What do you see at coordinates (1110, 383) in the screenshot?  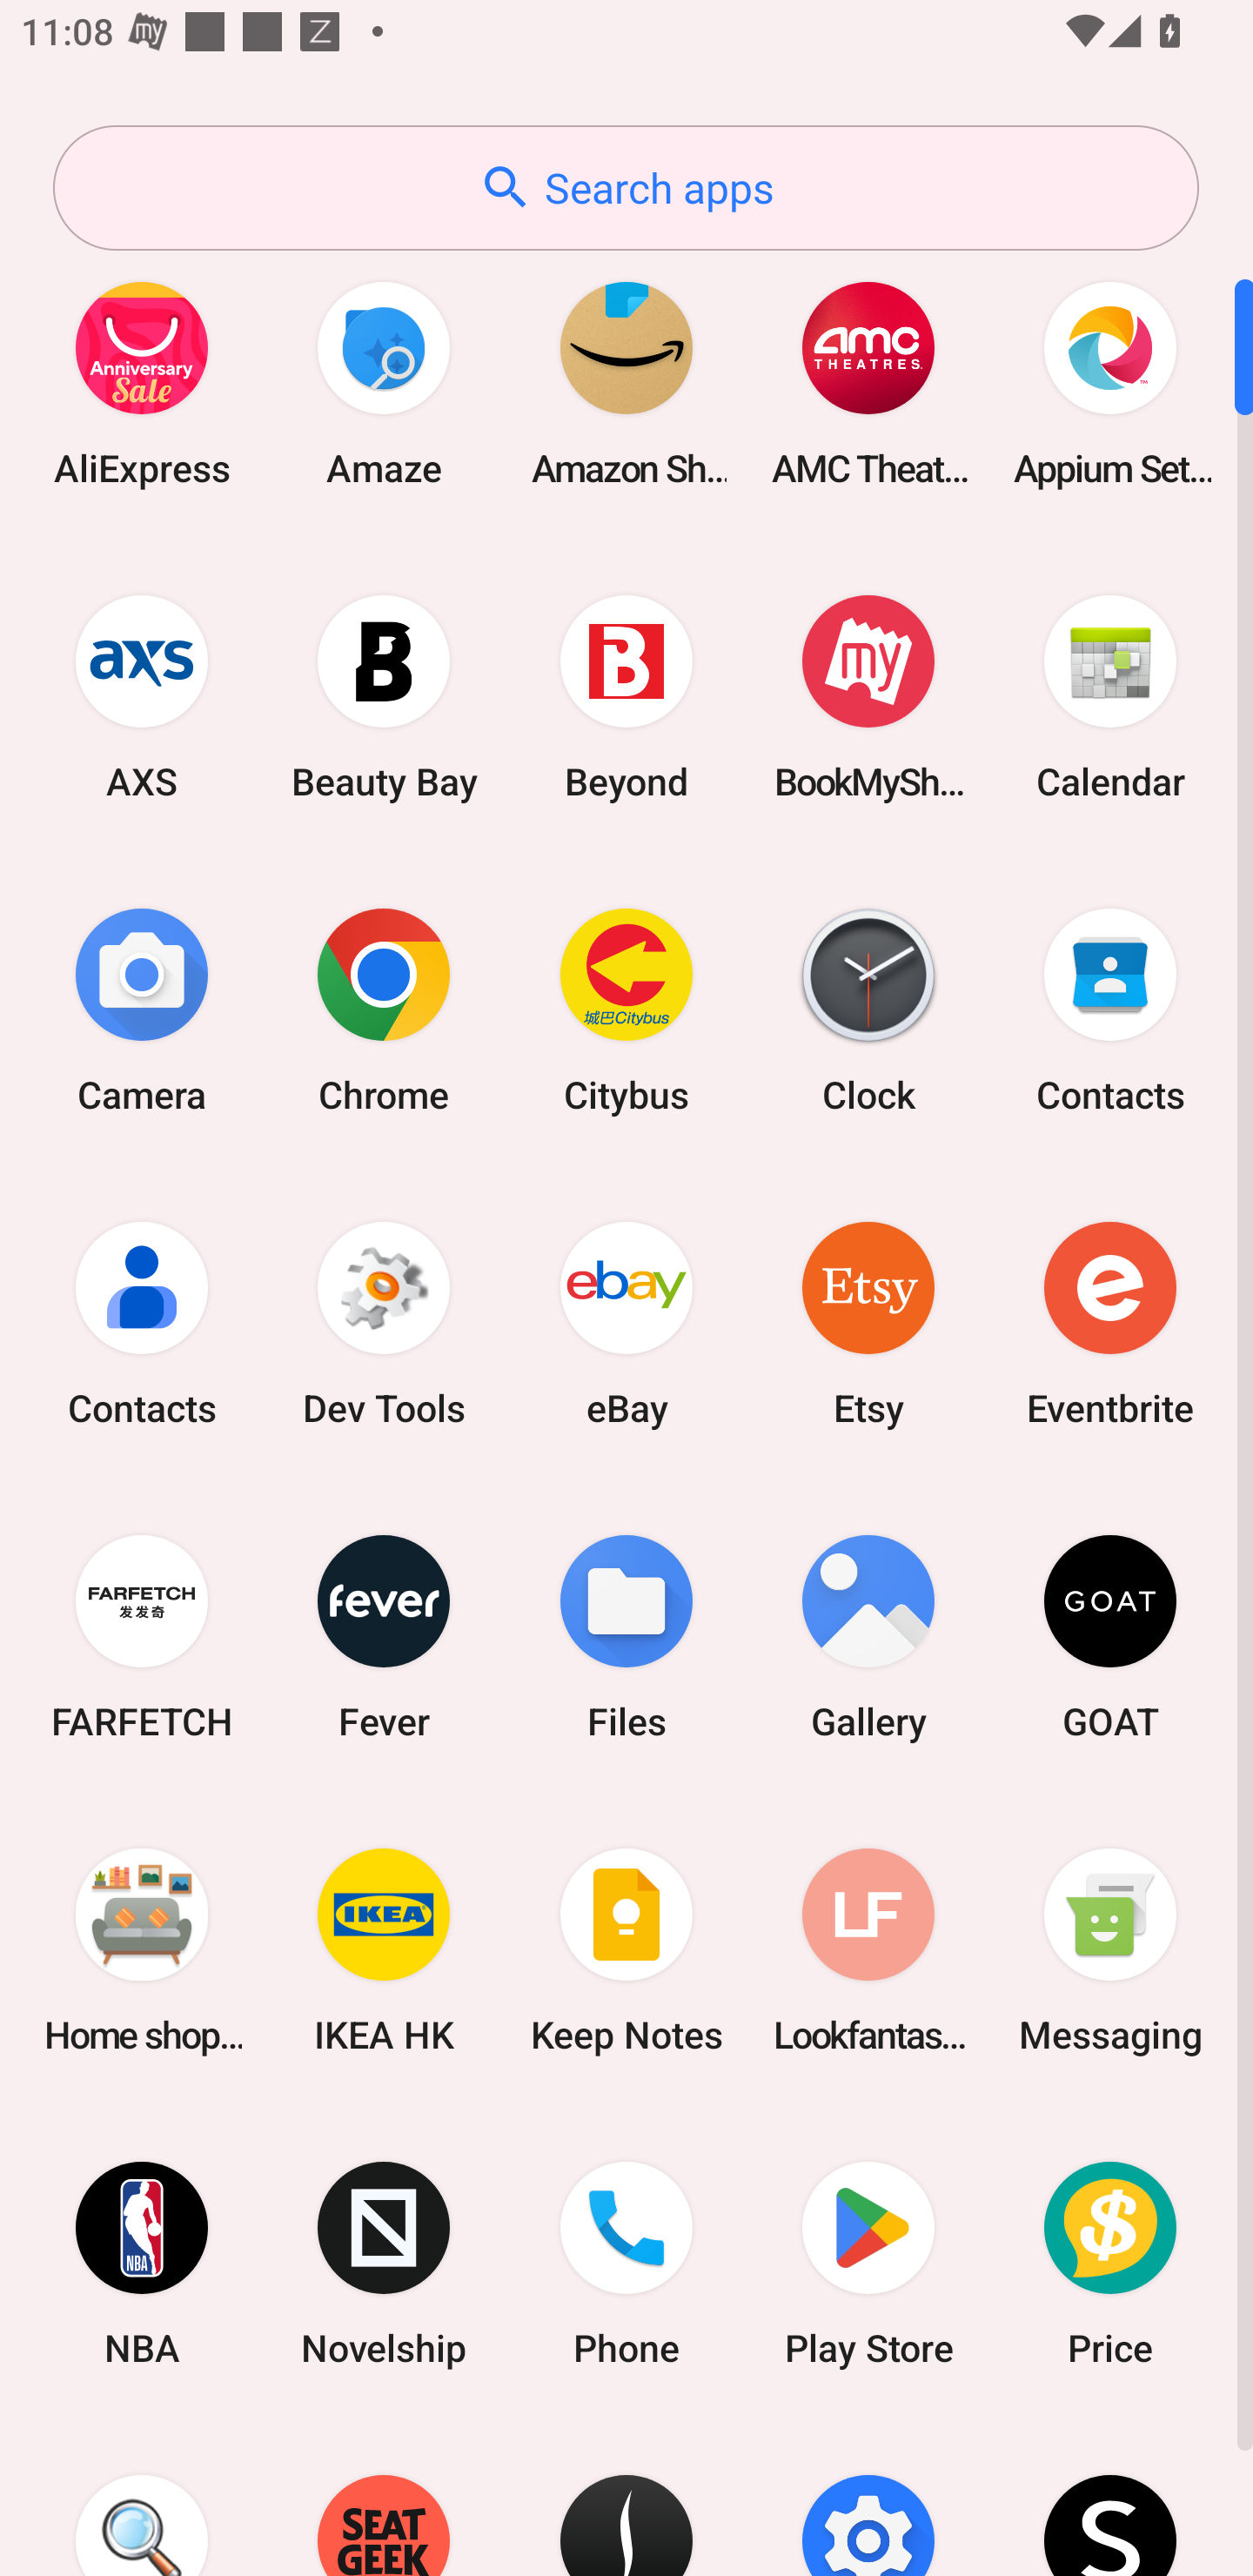 I see `Appium Settings` at bounding box center [1110, 383].